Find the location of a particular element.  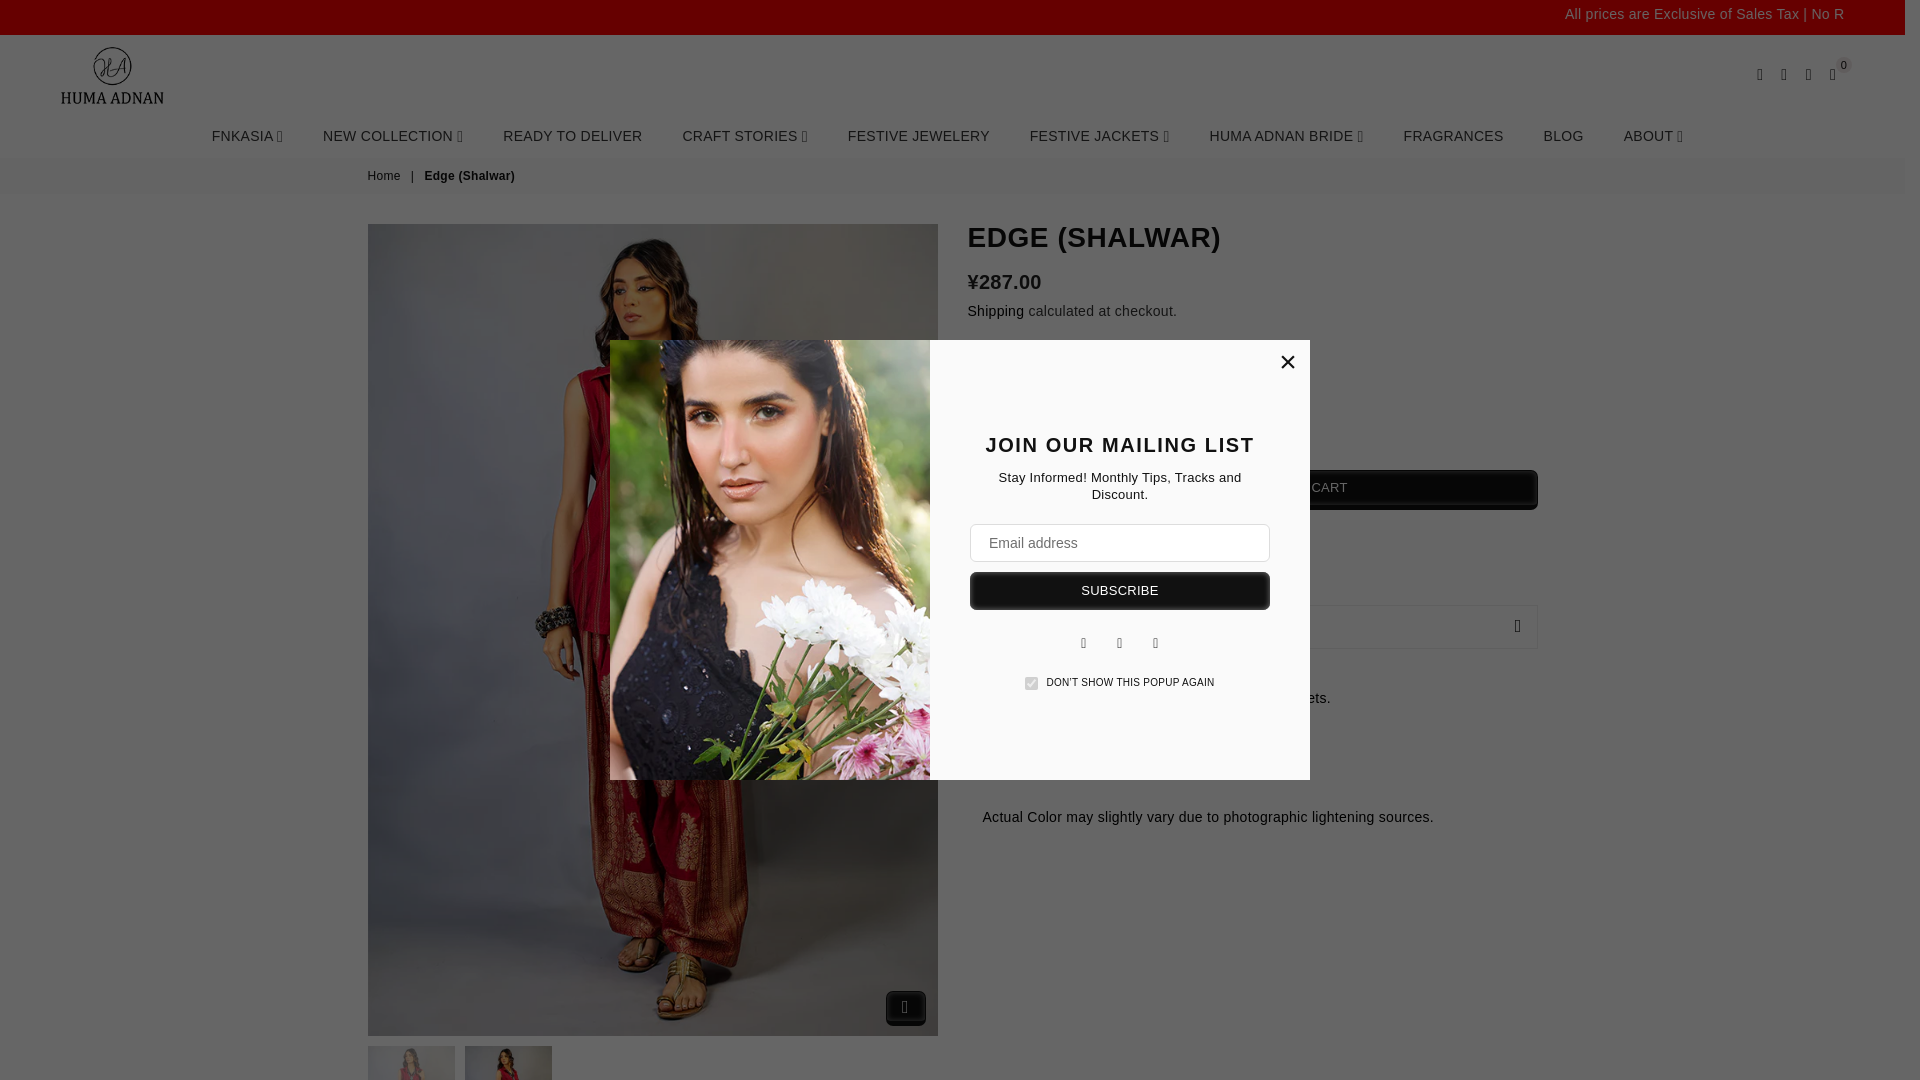

NEW COLLECTION is located at coordinates (392, 135).